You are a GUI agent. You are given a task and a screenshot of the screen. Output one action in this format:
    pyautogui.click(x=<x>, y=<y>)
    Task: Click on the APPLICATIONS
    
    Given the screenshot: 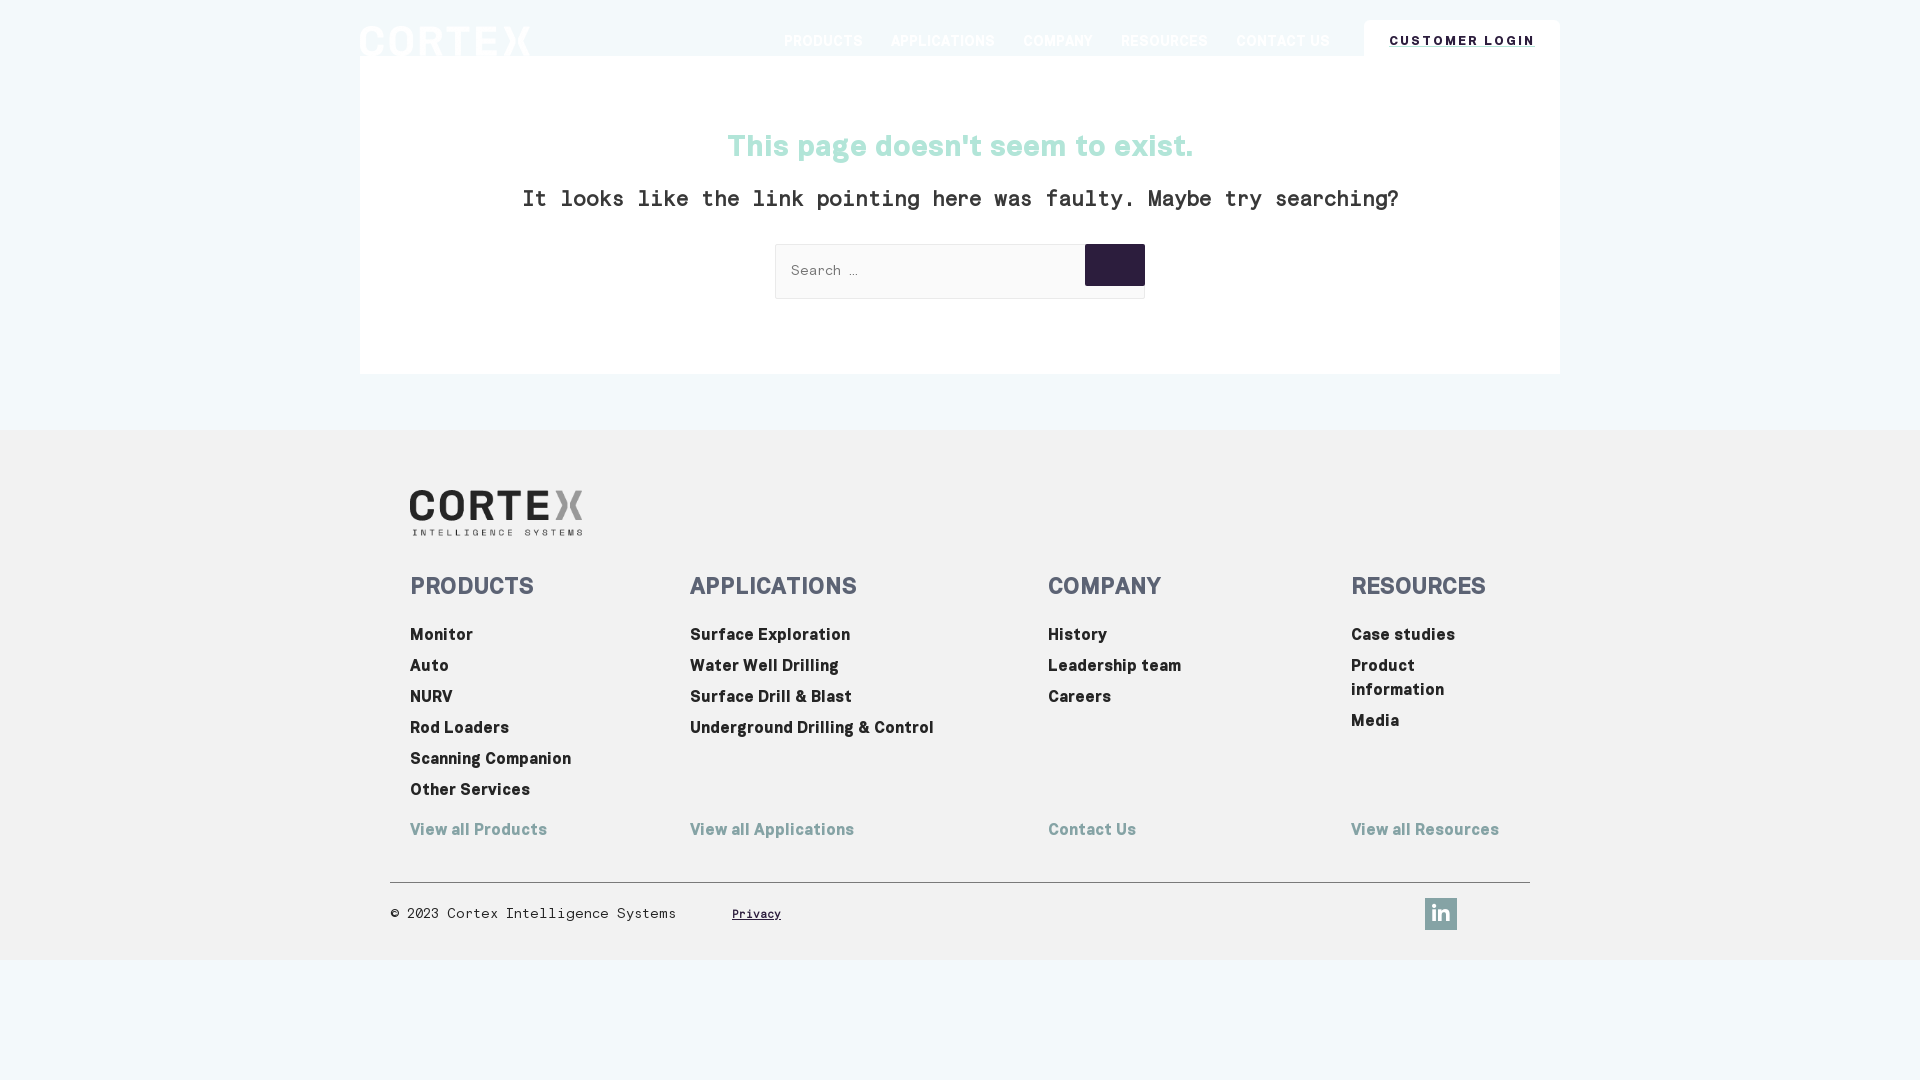 What is the action you would take?
    pyautogui.click(x=943, y=42)
    